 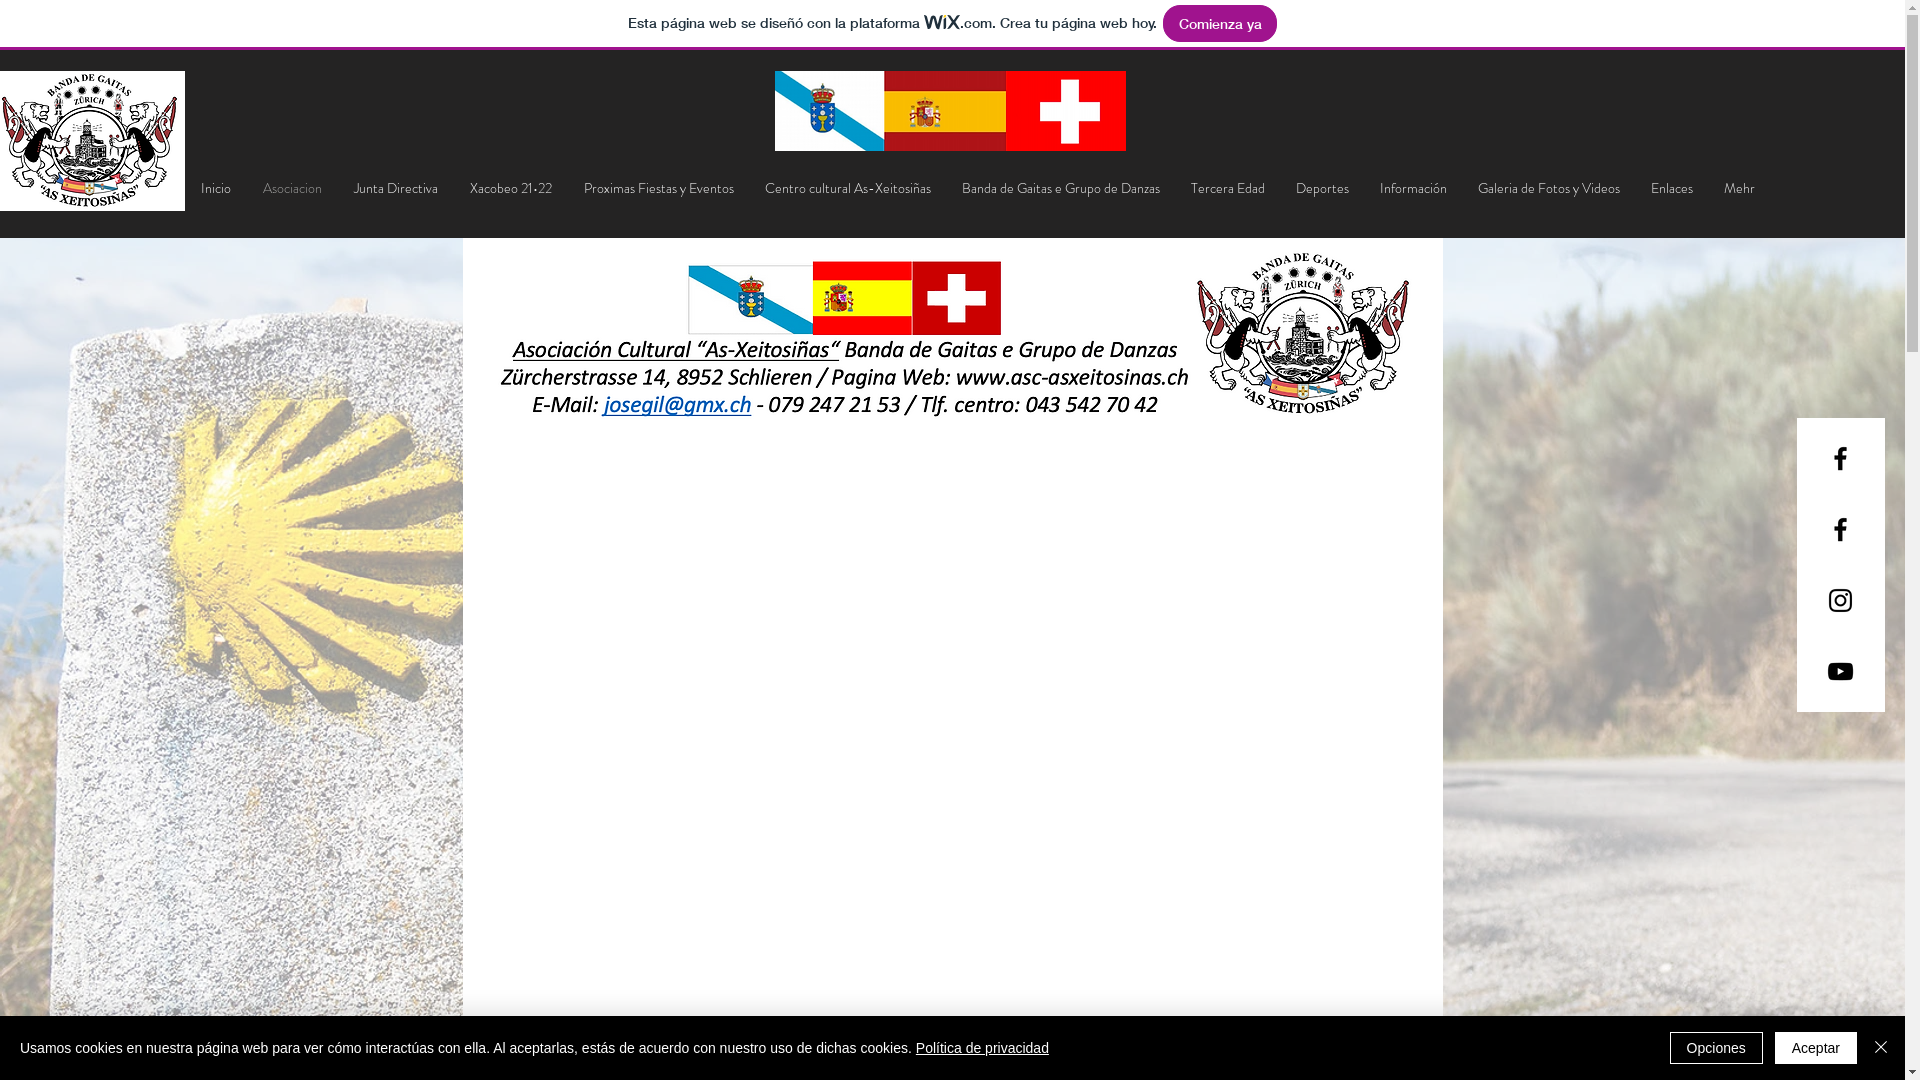 What do you see at coordinates (953, 338) in the screenshot?
I see `Bildschirmfoto 2023-01-21 um 09.44.45.png` at bounding box center [953, 338].